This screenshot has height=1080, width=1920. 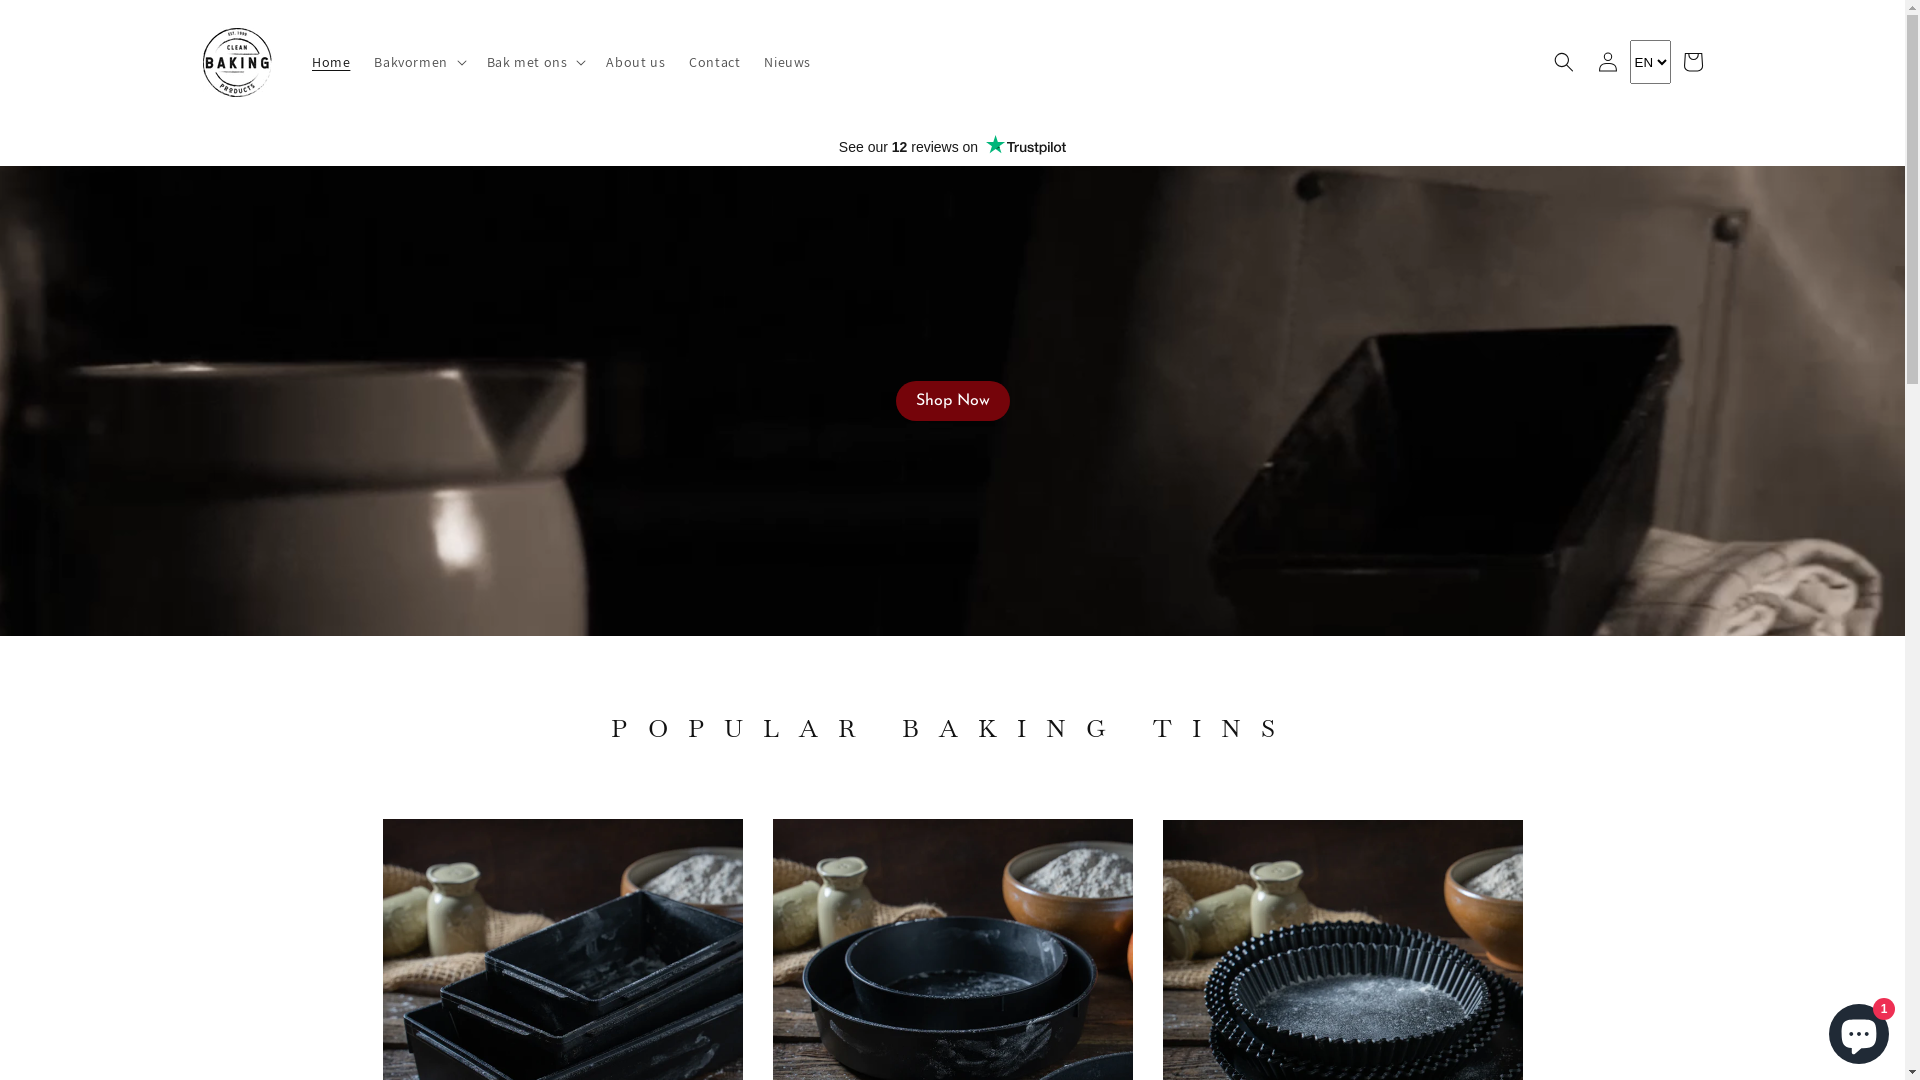 I want to click on Shop Now, so click(x=952, y=401).